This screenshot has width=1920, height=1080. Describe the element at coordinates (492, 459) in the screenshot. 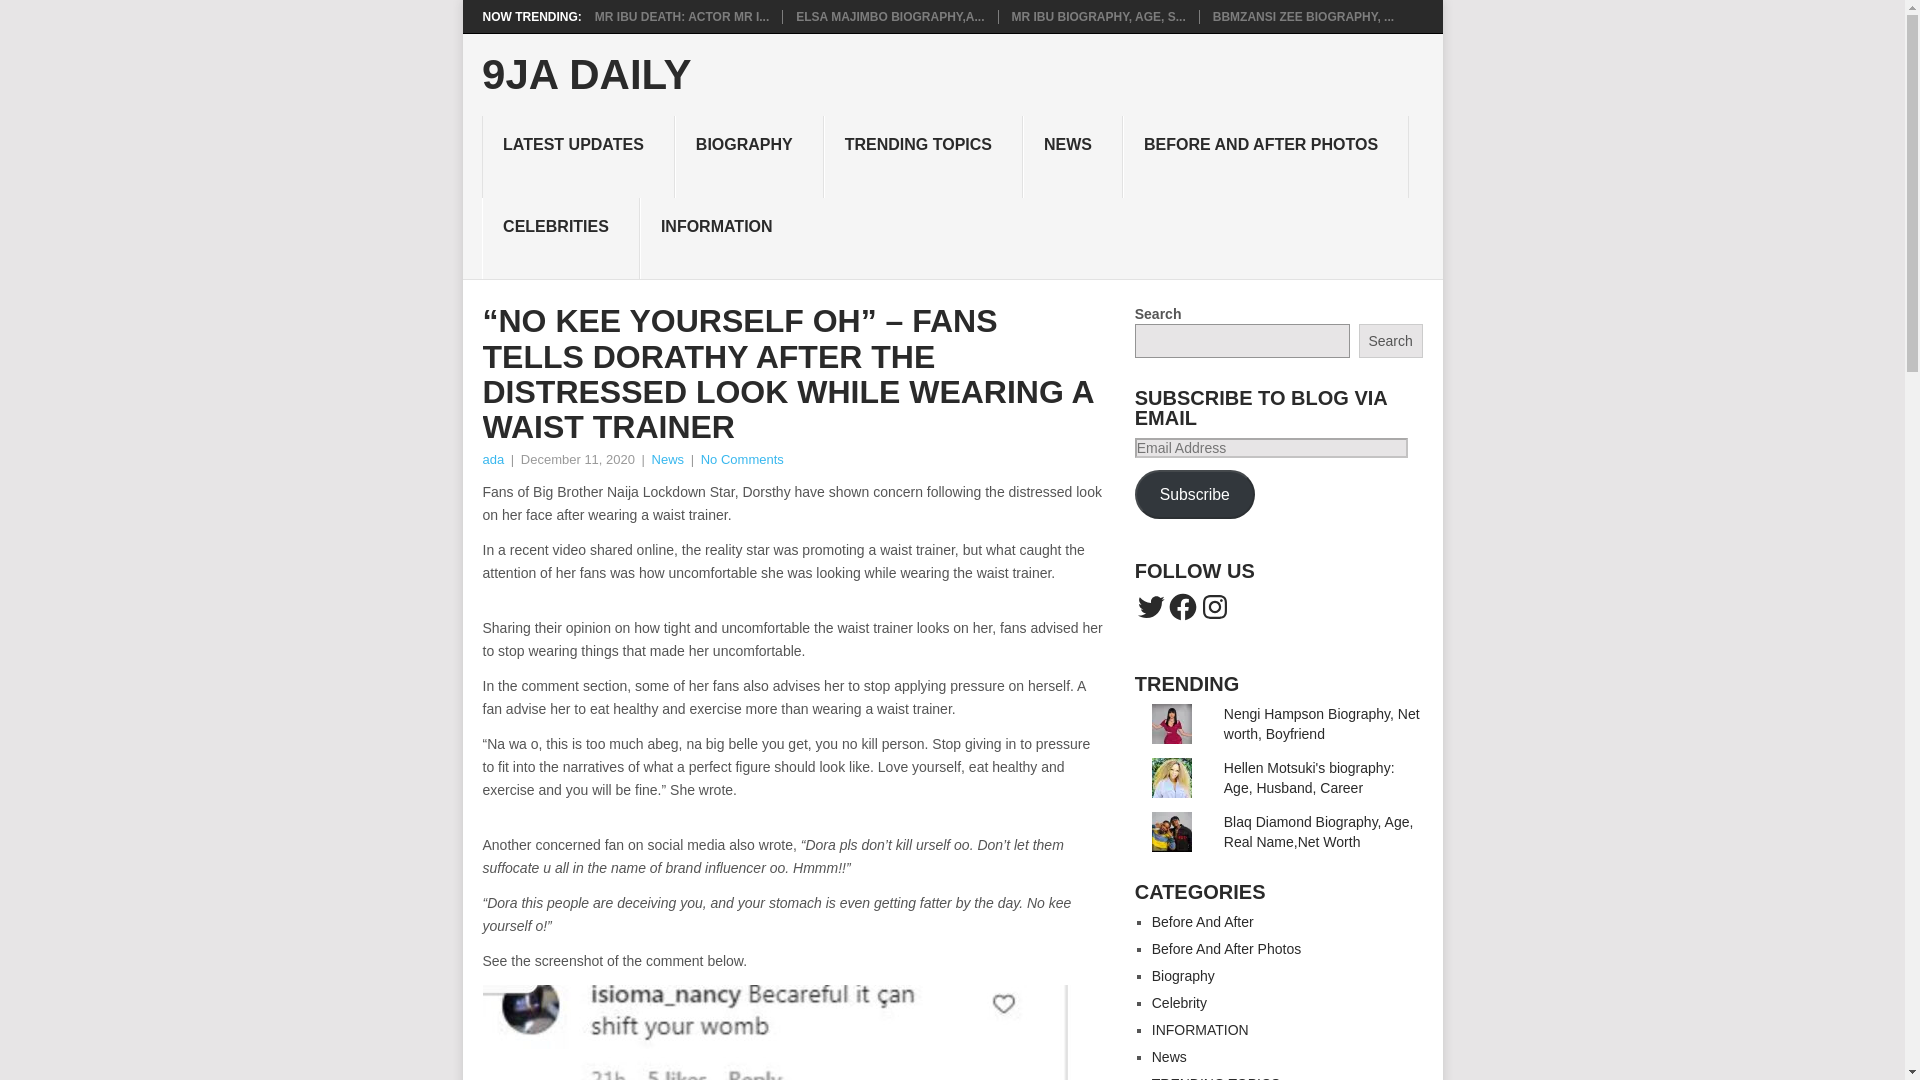

I see `ada` at that location.